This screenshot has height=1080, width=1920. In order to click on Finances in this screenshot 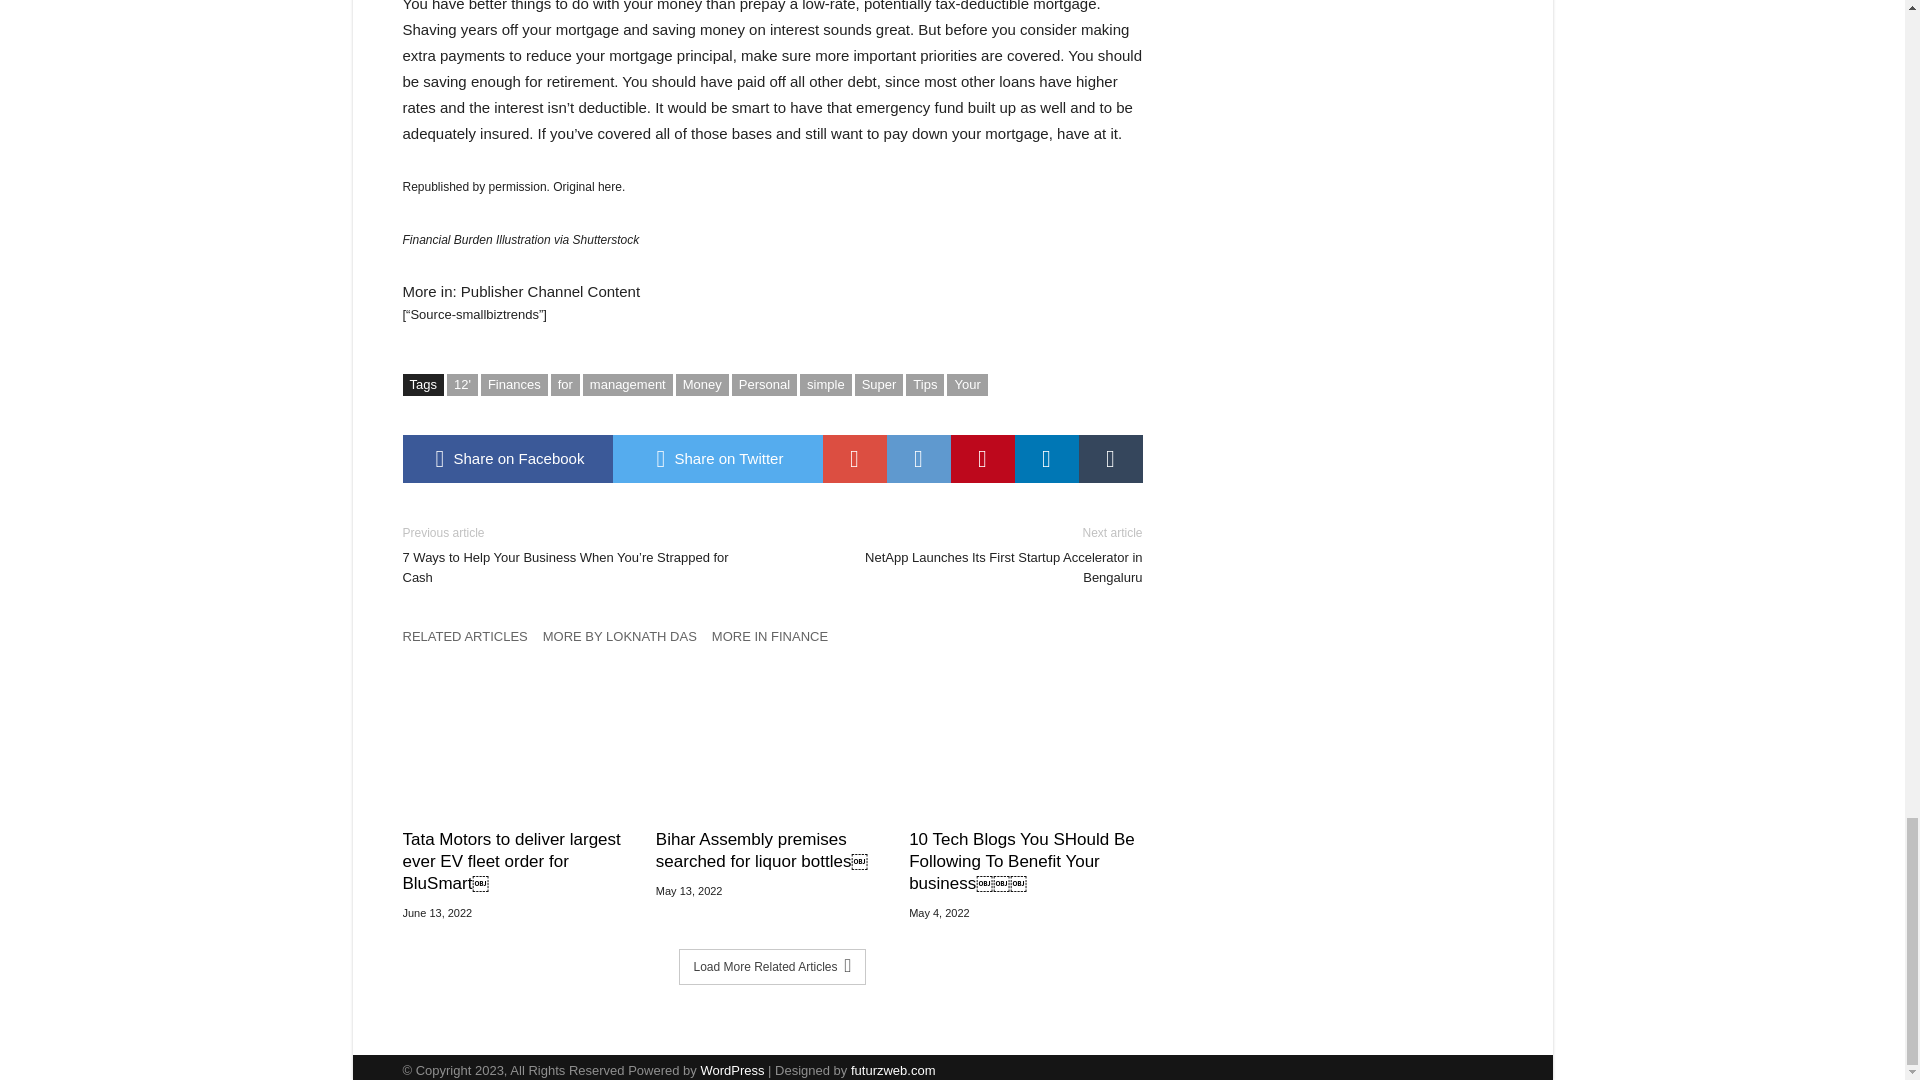, I will do `click(514, 384)`.